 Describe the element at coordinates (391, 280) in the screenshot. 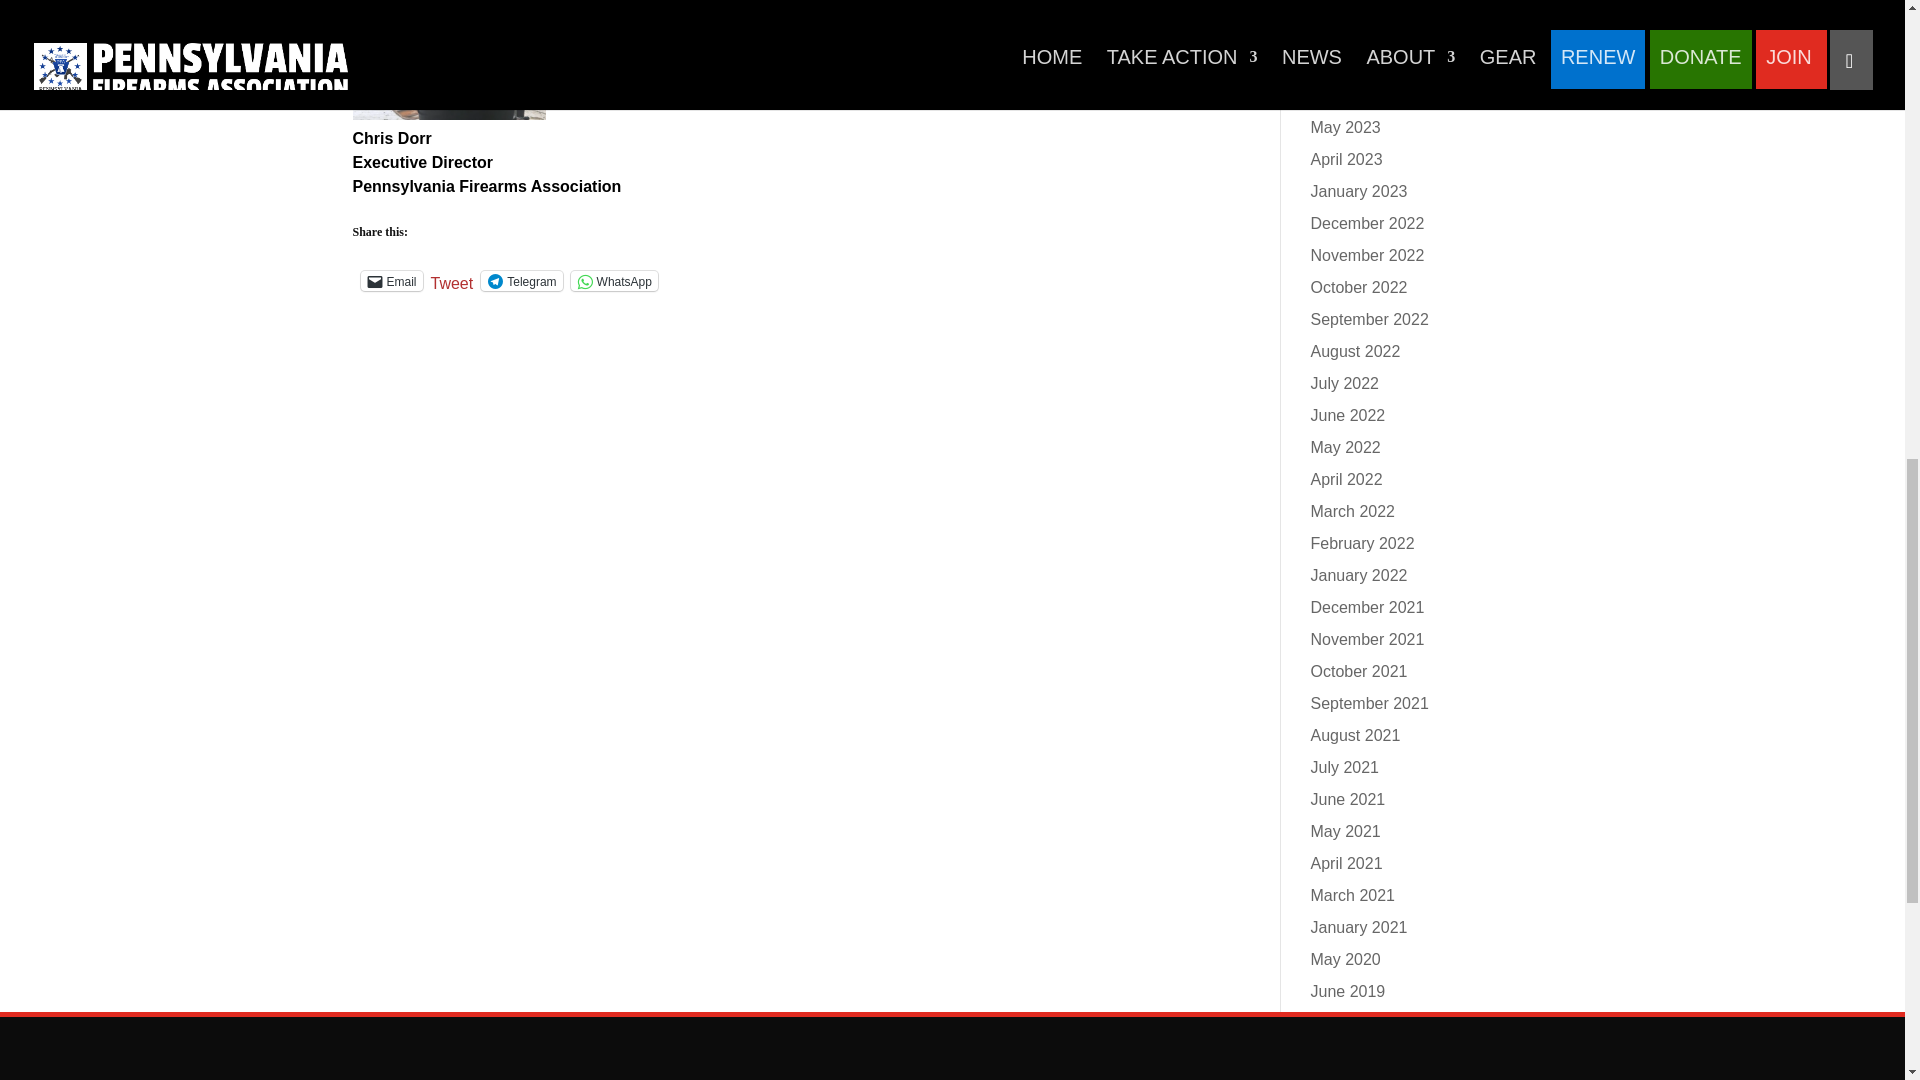

I see `Click to email a link to a friend` at that location.